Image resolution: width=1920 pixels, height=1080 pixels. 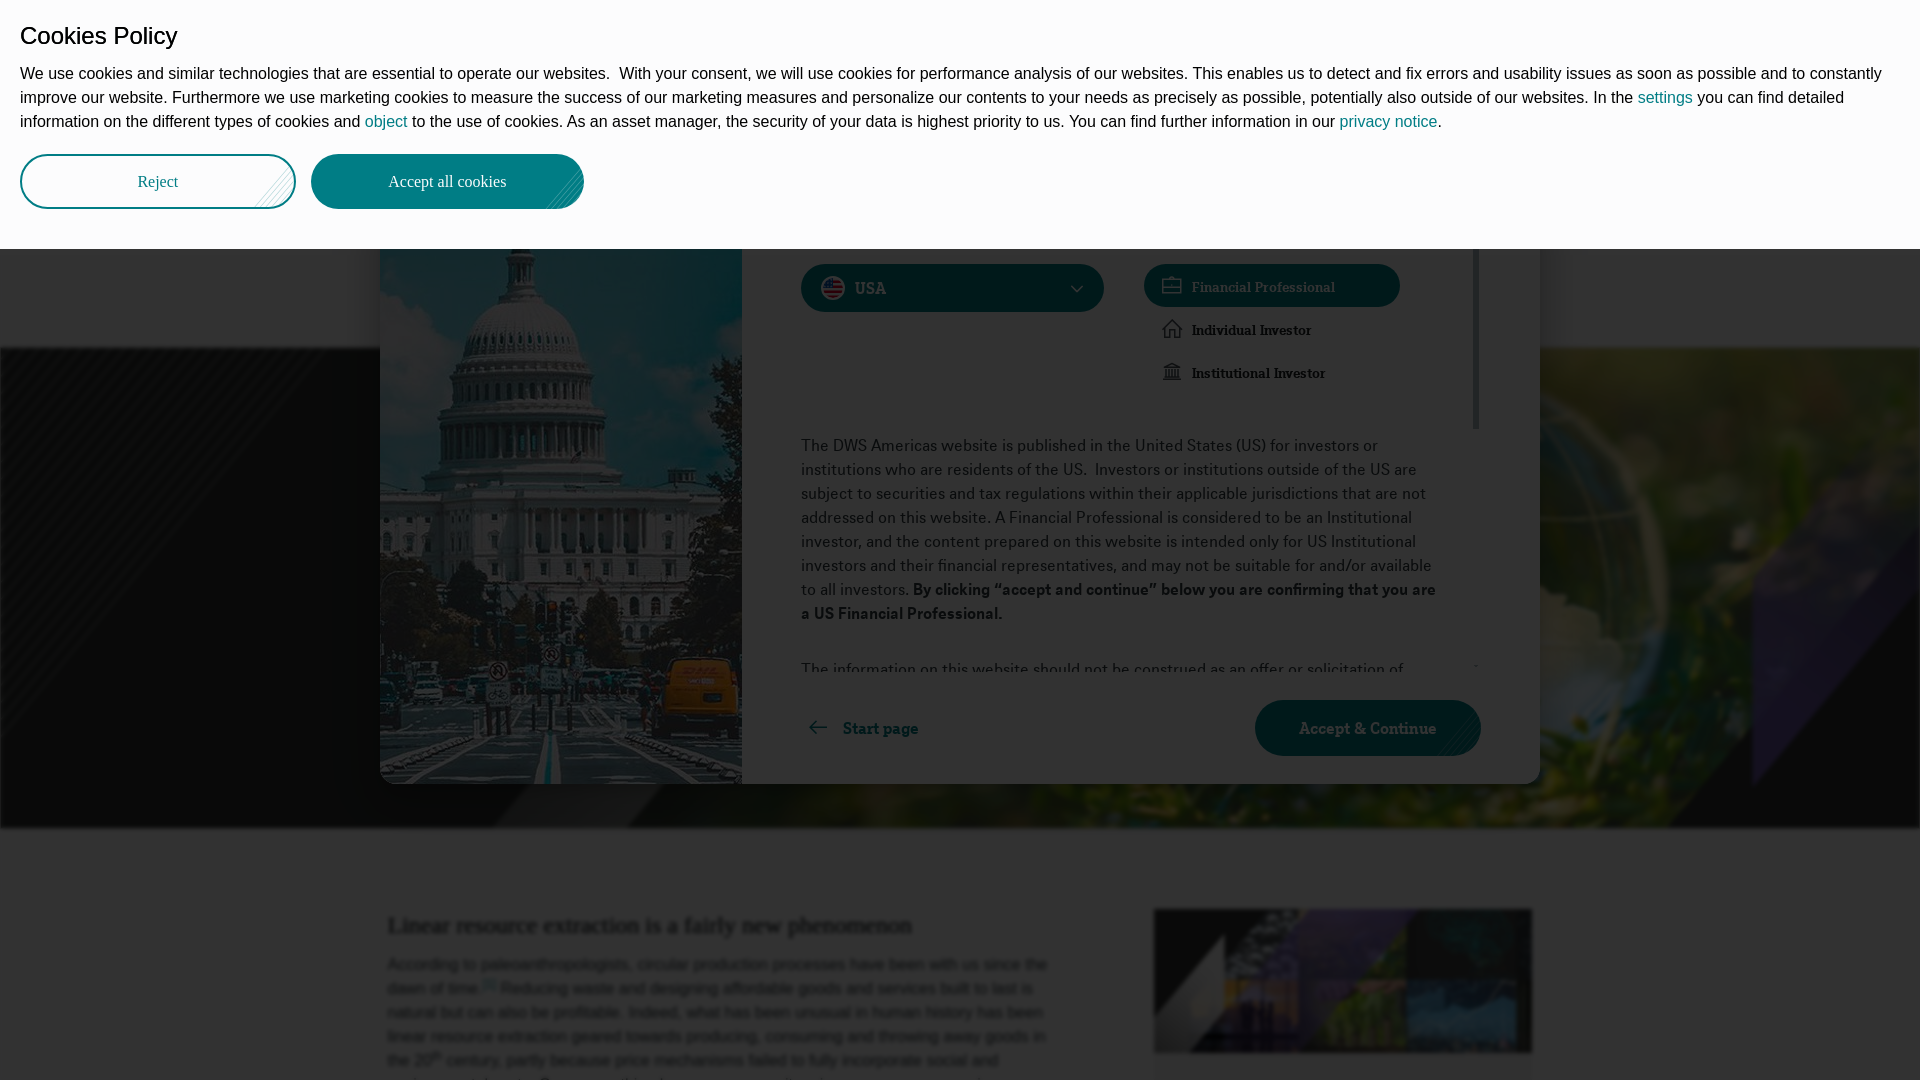 I want to click on Solutions, so click(x=810, y=32).